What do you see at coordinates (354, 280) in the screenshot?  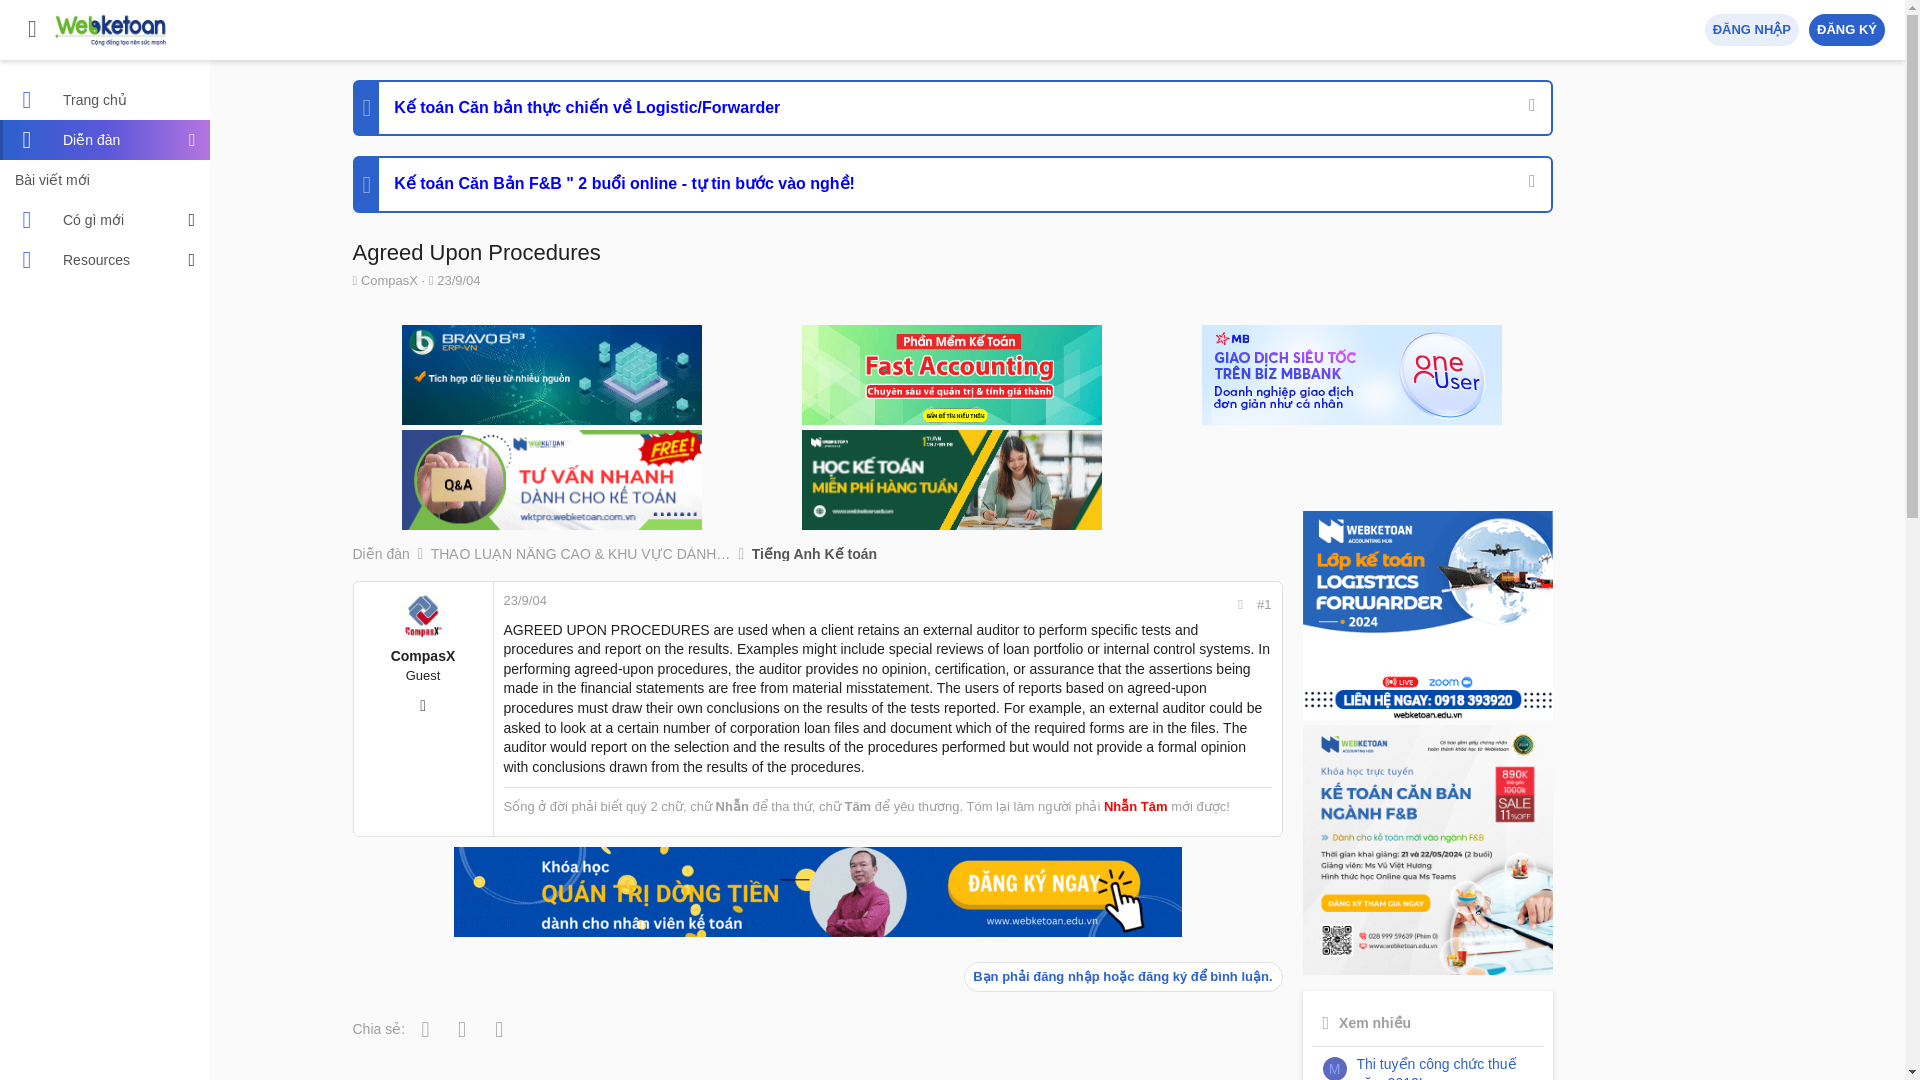 I see `Thread starter` at bounding box center [354, 280].